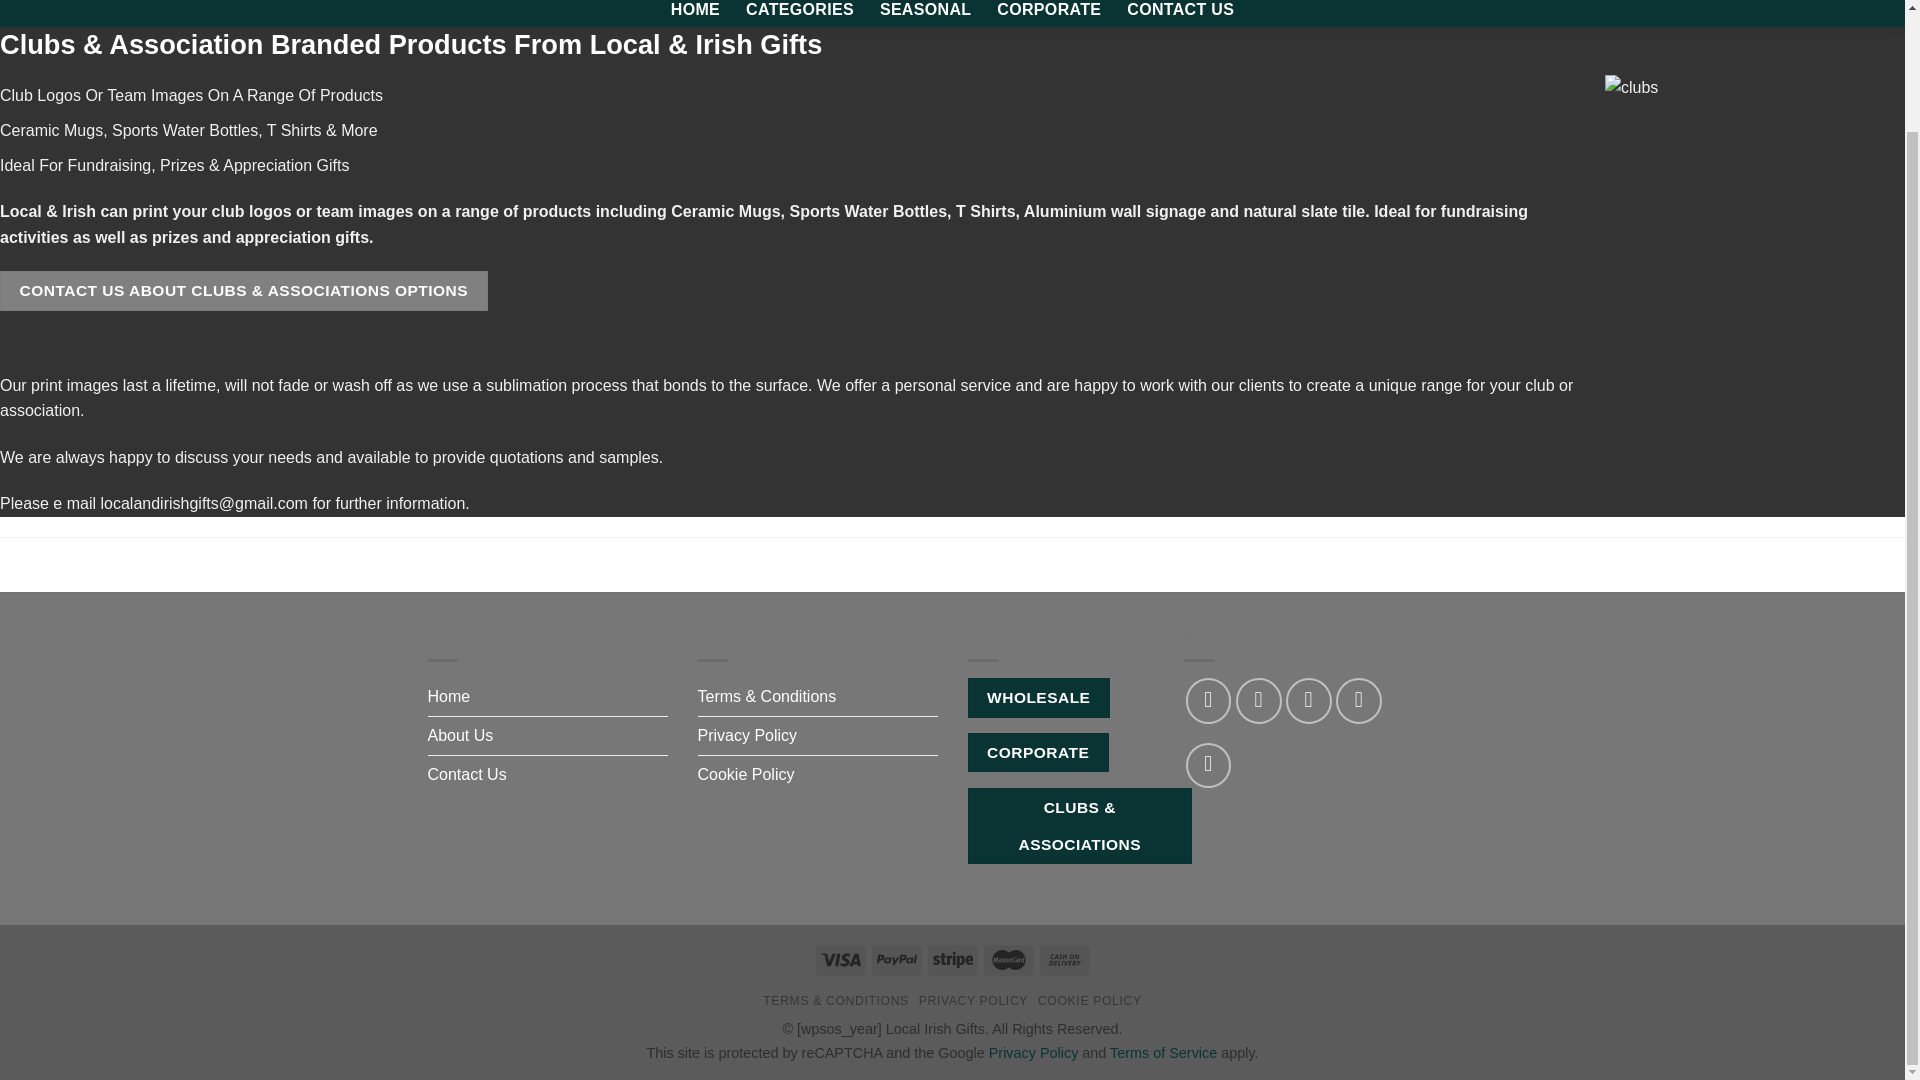 The height and width of the screenshot is (1080, 1920). I want to click on CORPORATE, so click(1038, 752).